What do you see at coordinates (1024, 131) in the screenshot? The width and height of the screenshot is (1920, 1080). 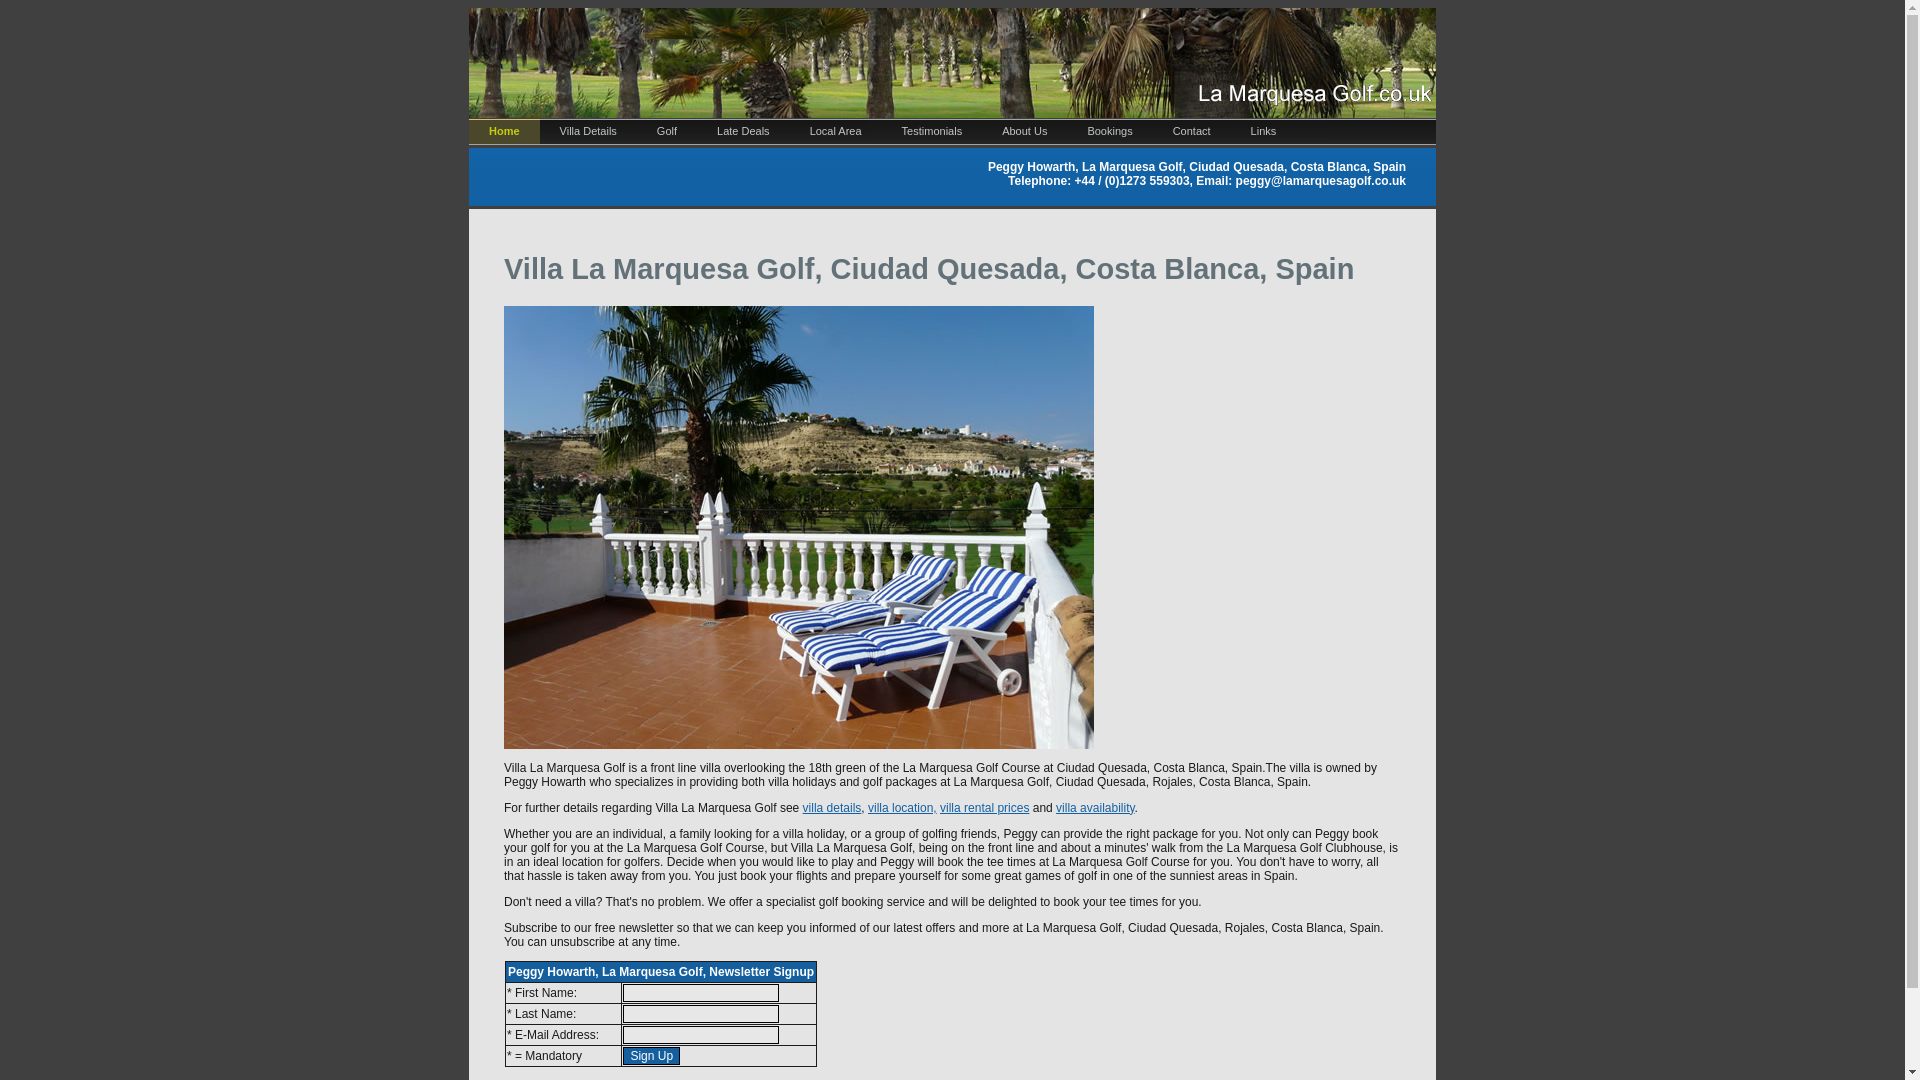 I see `About Us` at bounding box center [1024, 131].